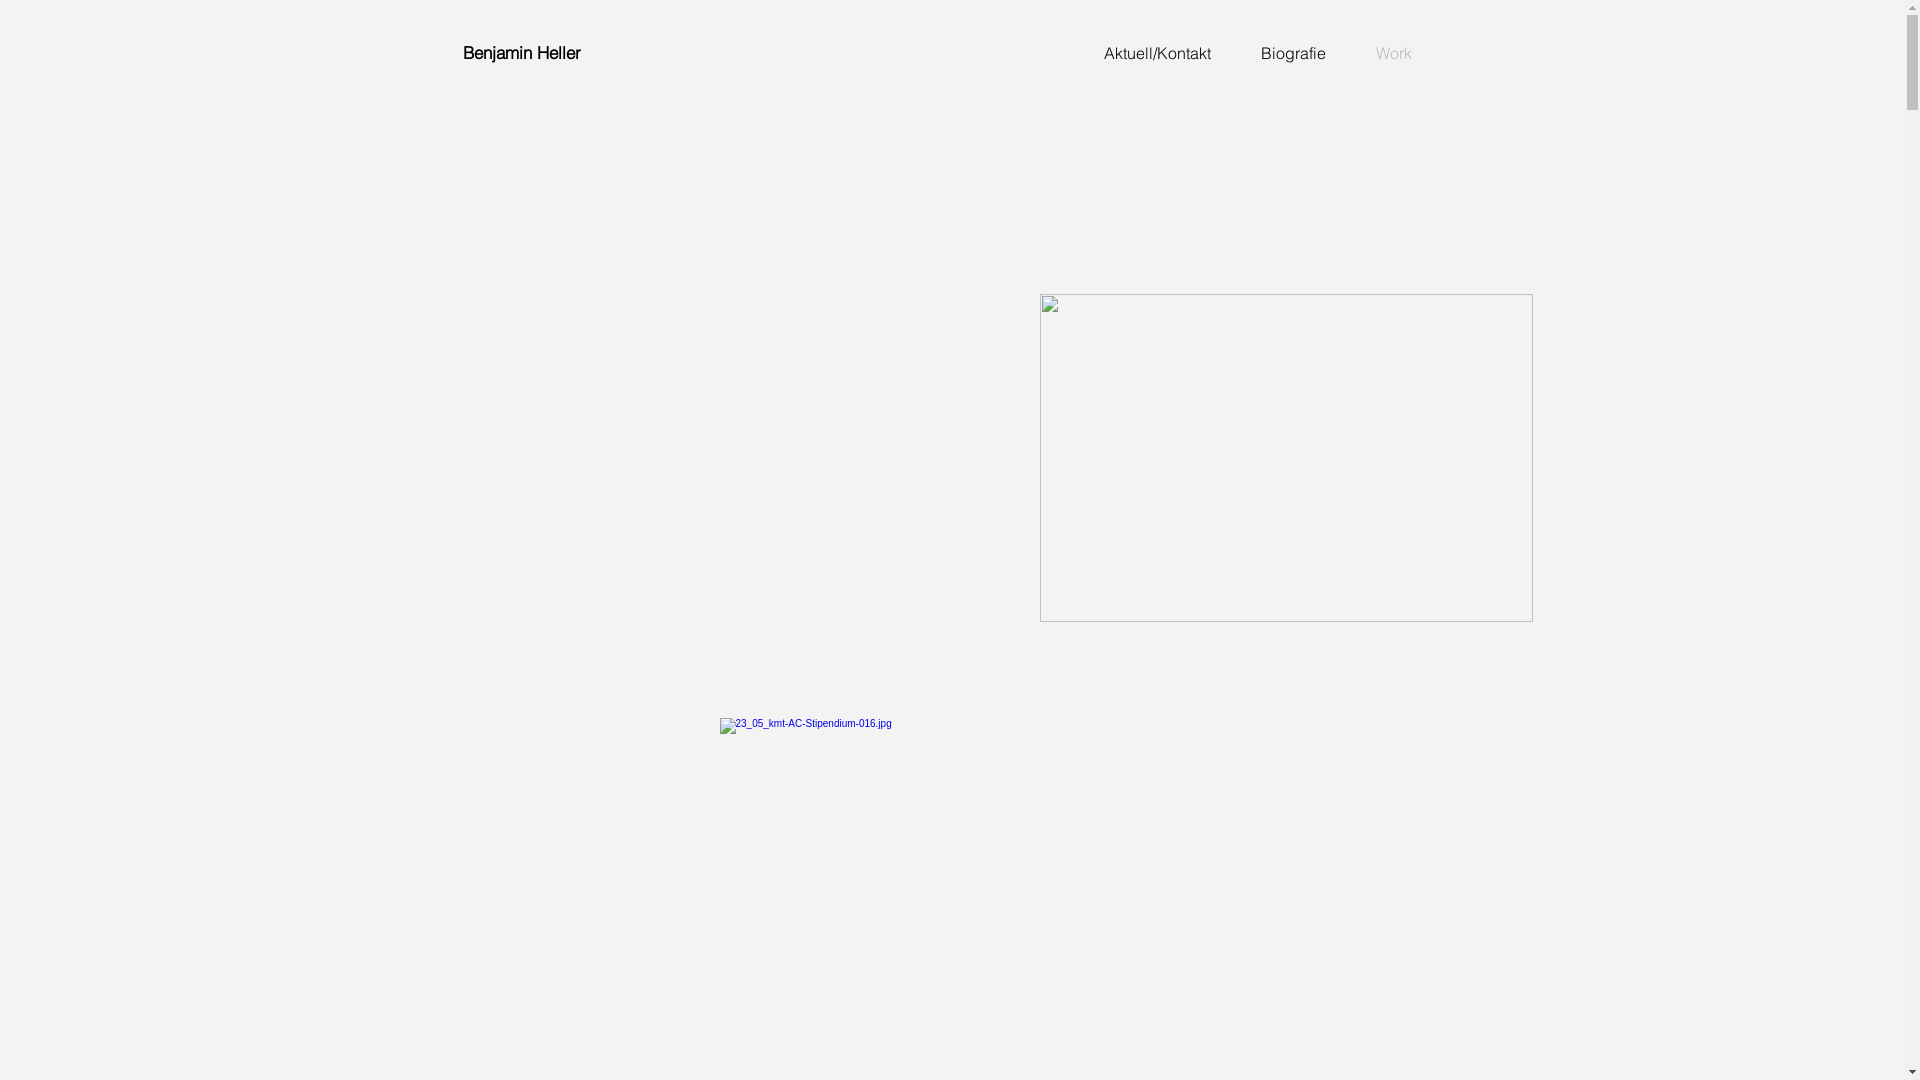 This screenshot has width=1920, height=1080. What do you see at coordinates (1294, 52) in the screenshot?
I see `Biografie` at bounding box center [1294, 52].